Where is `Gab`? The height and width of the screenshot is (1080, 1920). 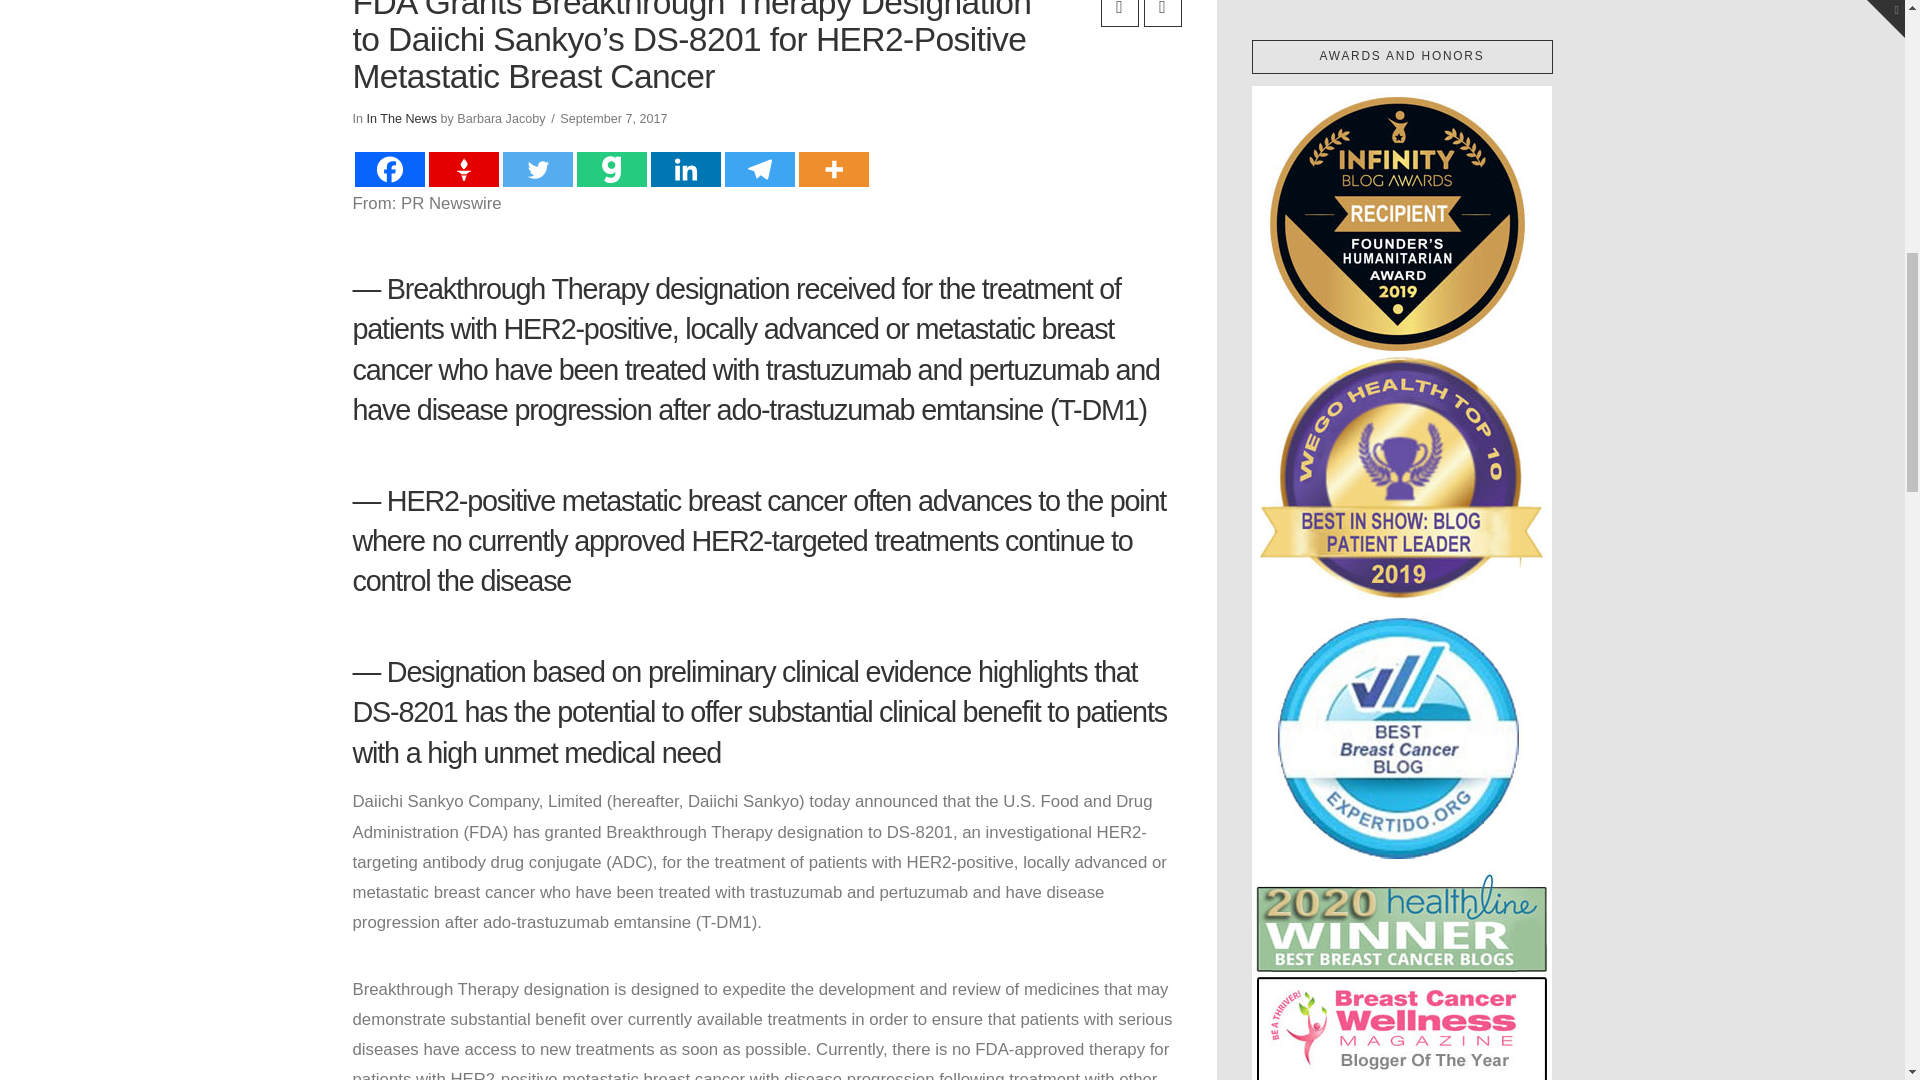
Gab is located at coordinates (610, 169).